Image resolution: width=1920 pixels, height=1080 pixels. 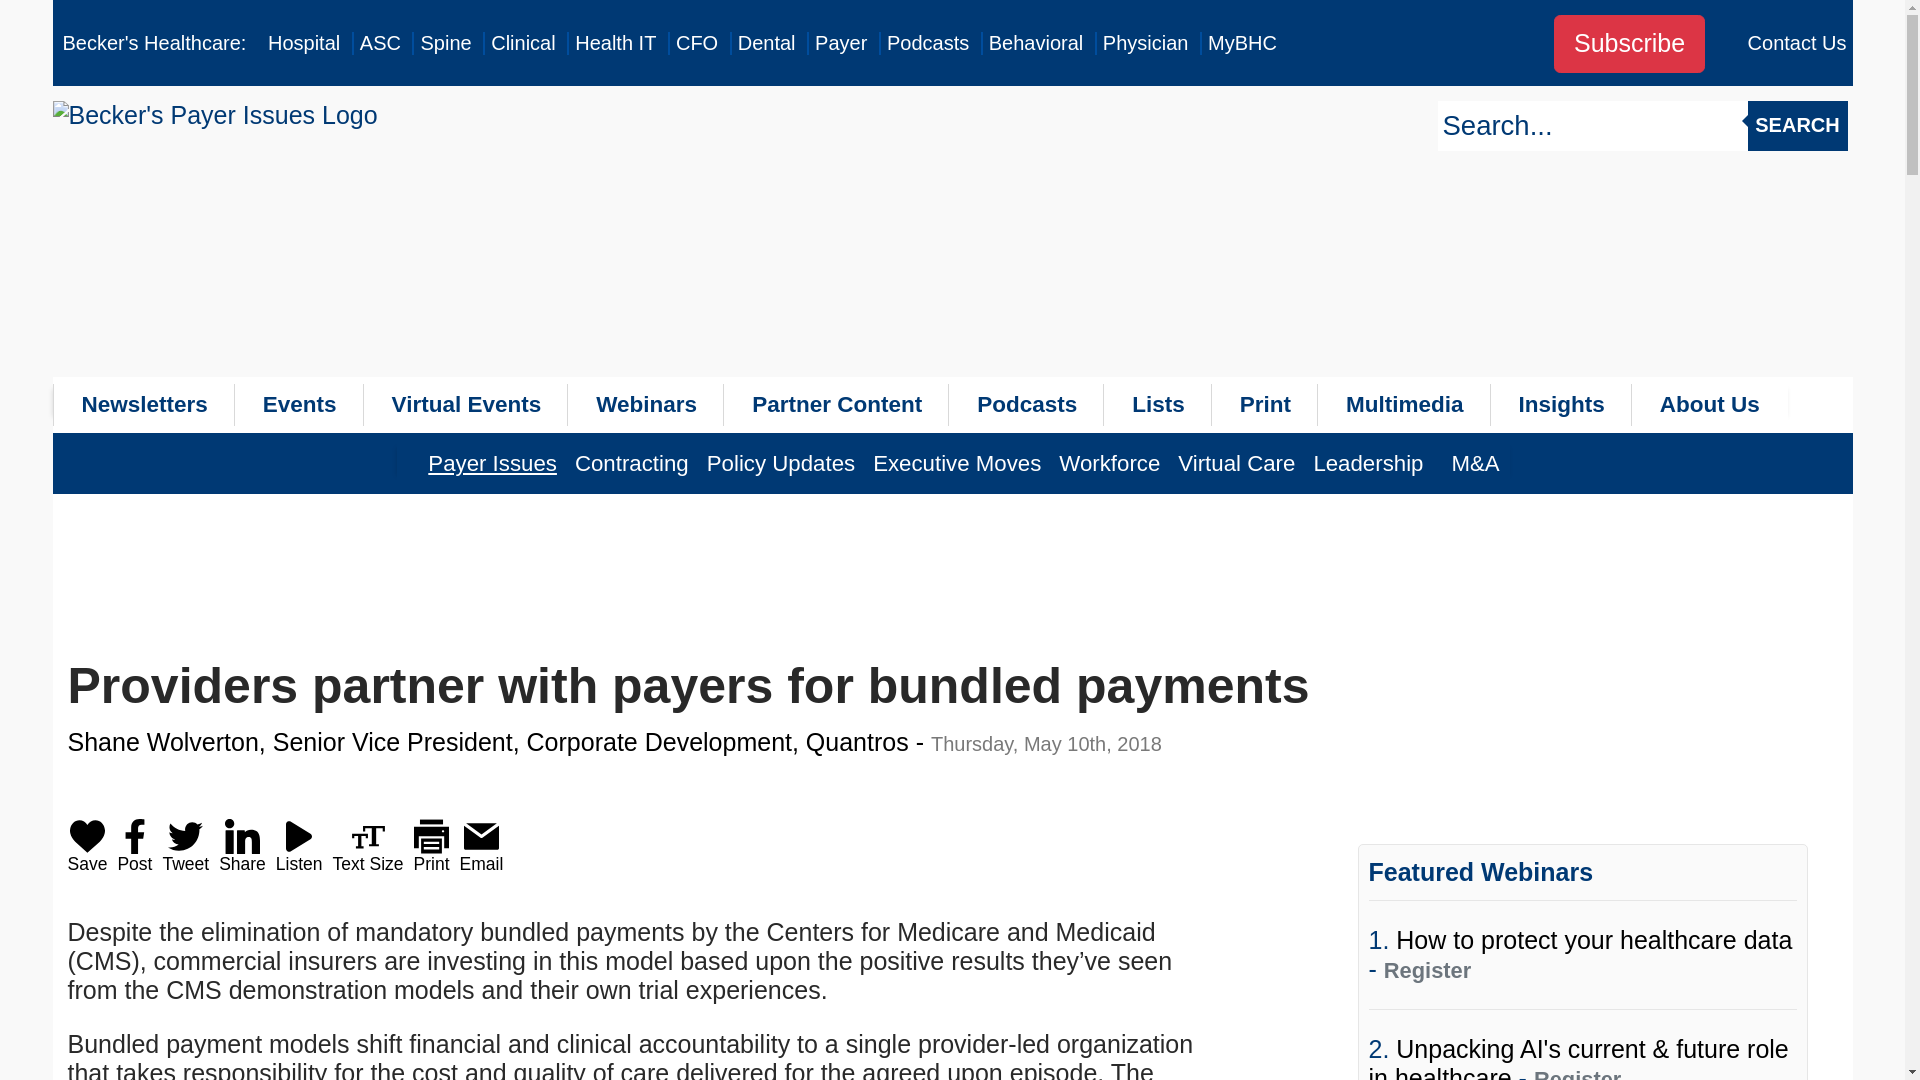 I want to click on CFO, so click(x=696, y=43).